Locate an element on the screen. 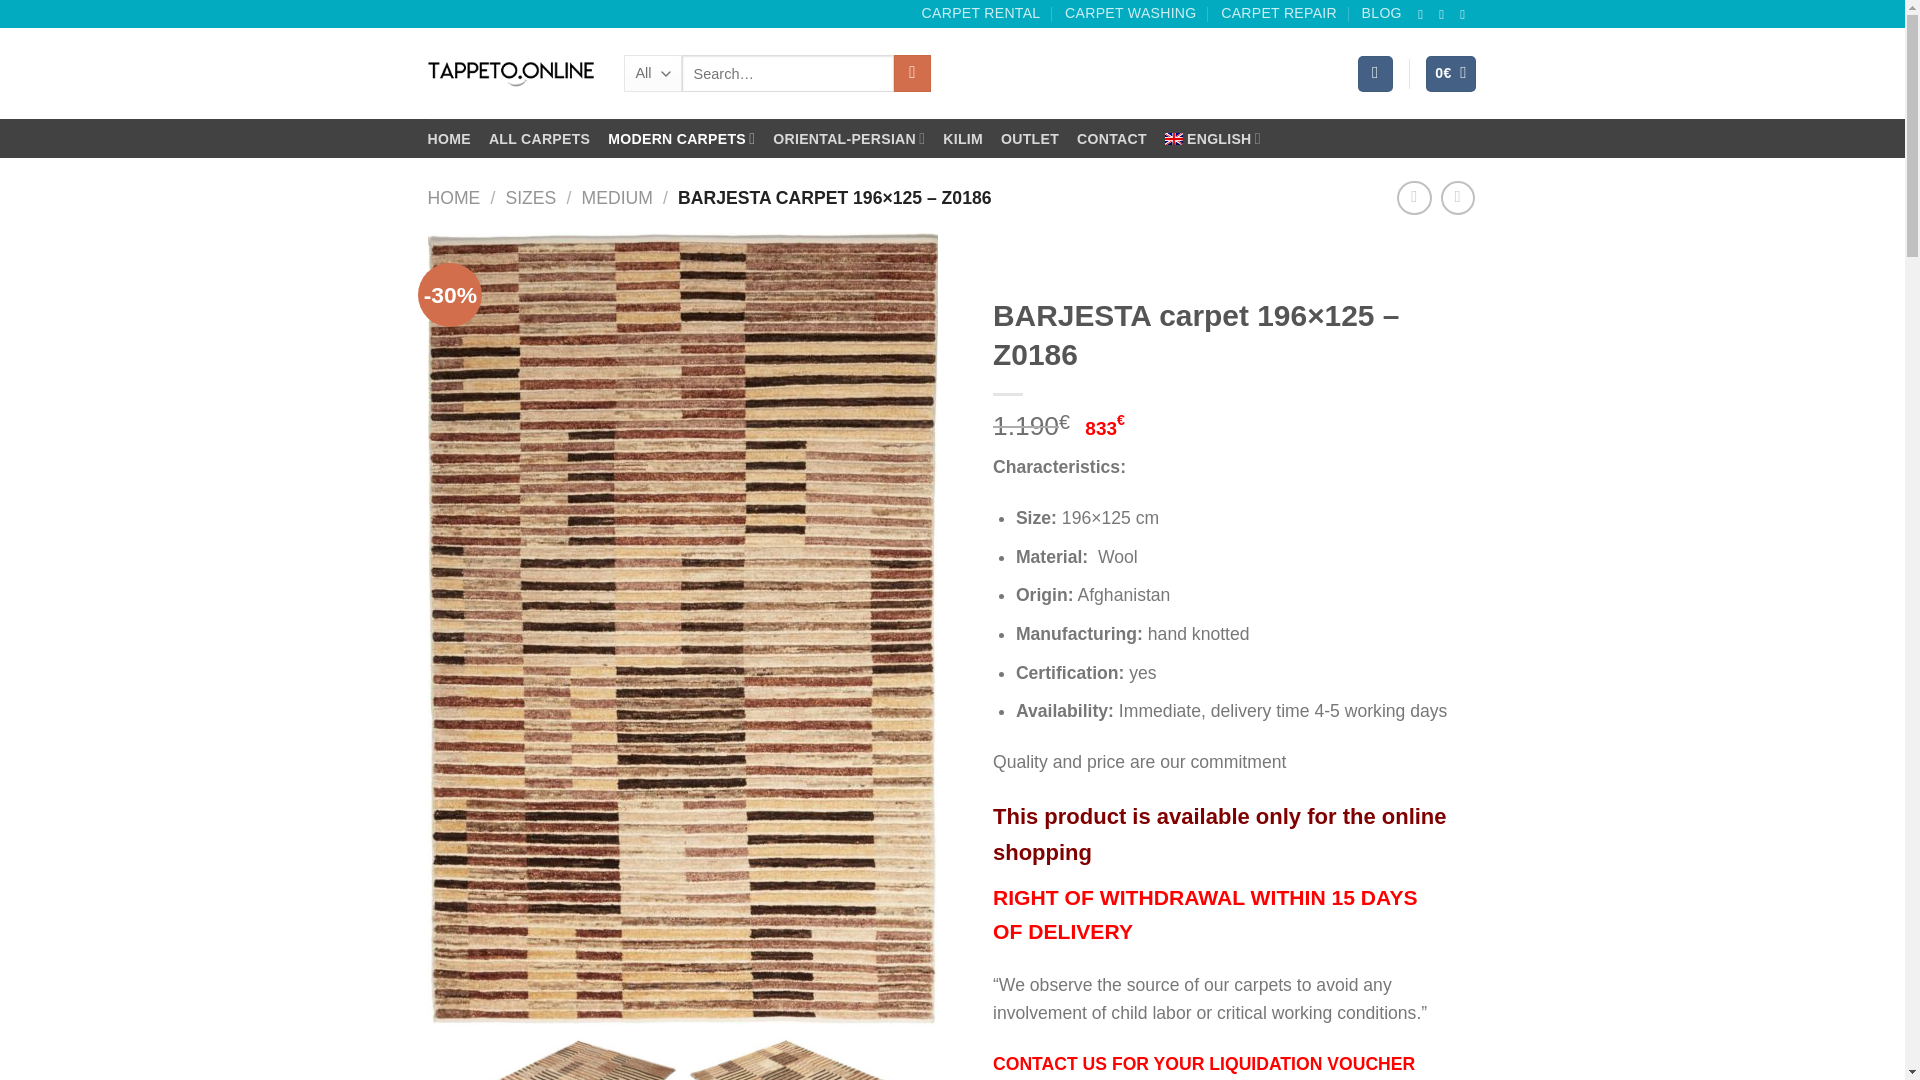 The width and height of the screenshot is (1920, 1080). BLOG is located at coordinates (1381, 12).